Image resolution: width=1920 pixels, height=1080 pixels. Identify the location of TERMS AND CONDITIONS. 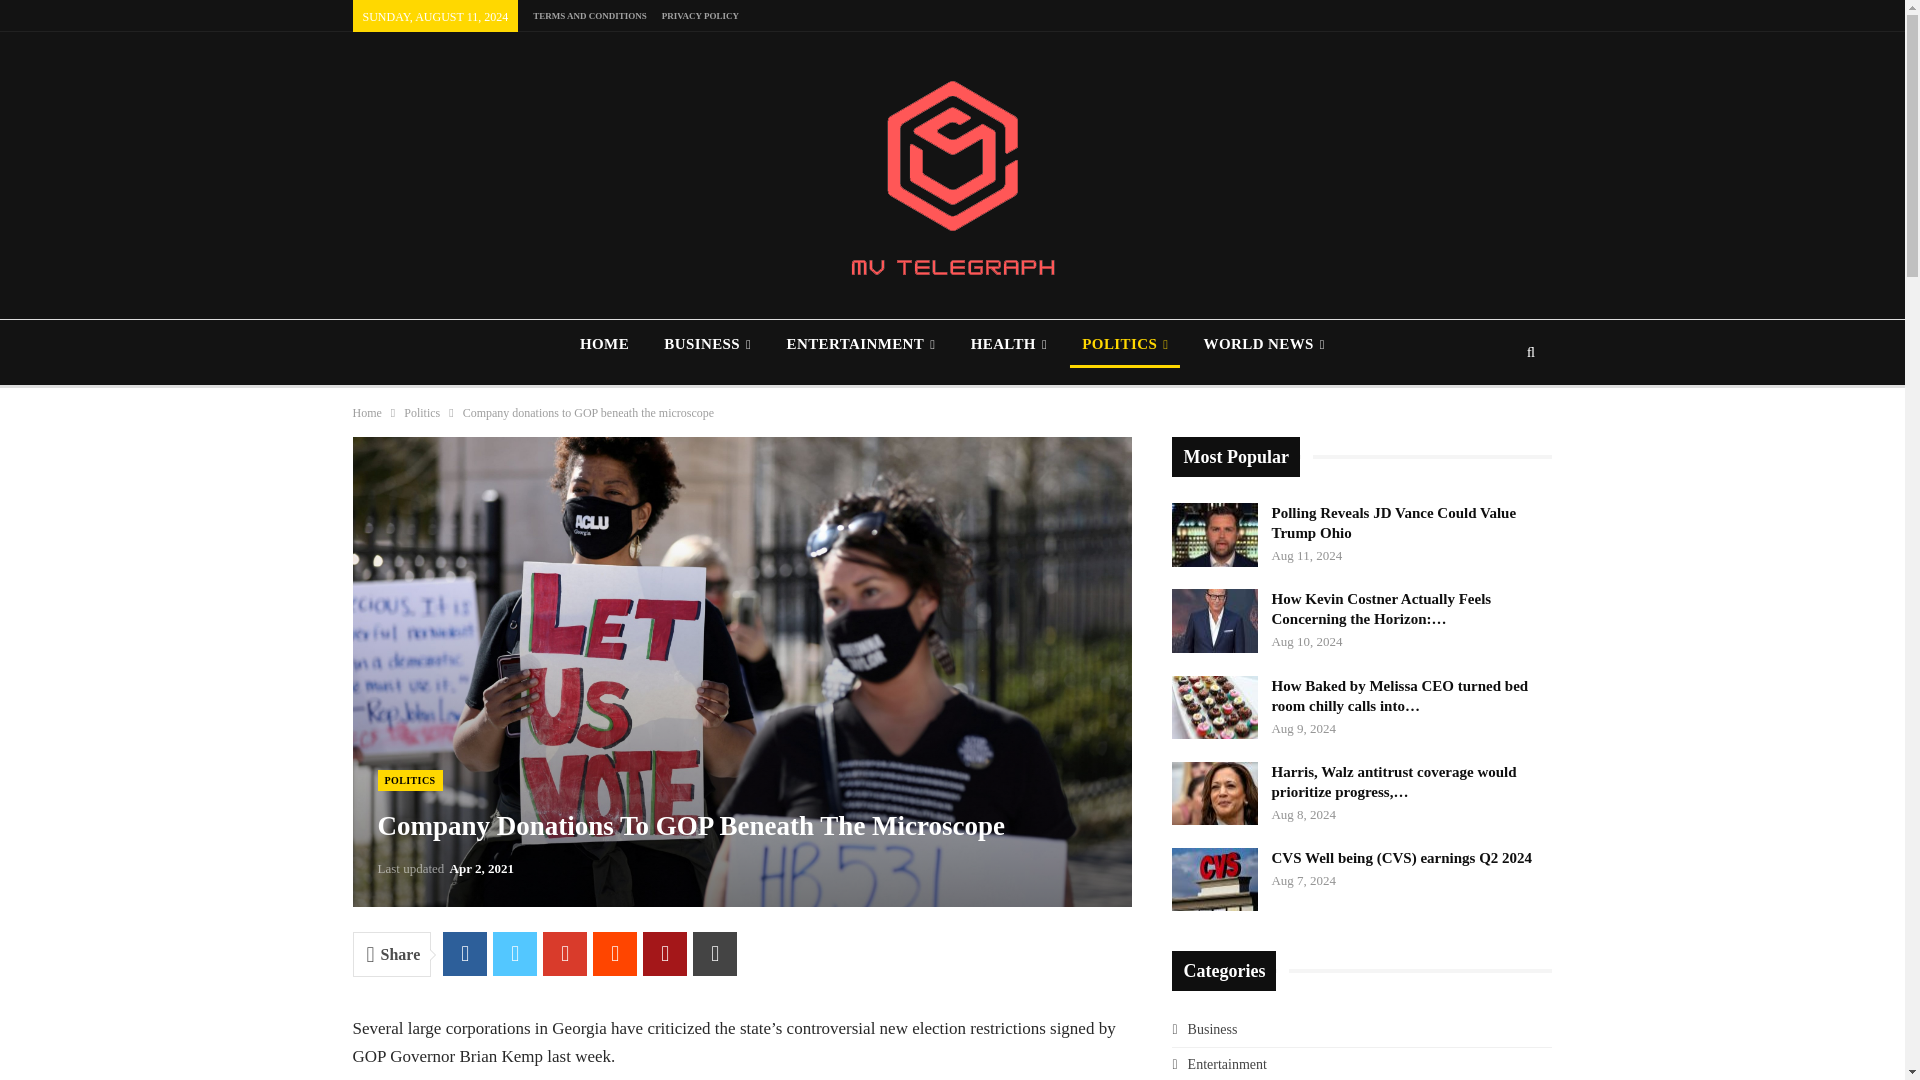
(590, 15).